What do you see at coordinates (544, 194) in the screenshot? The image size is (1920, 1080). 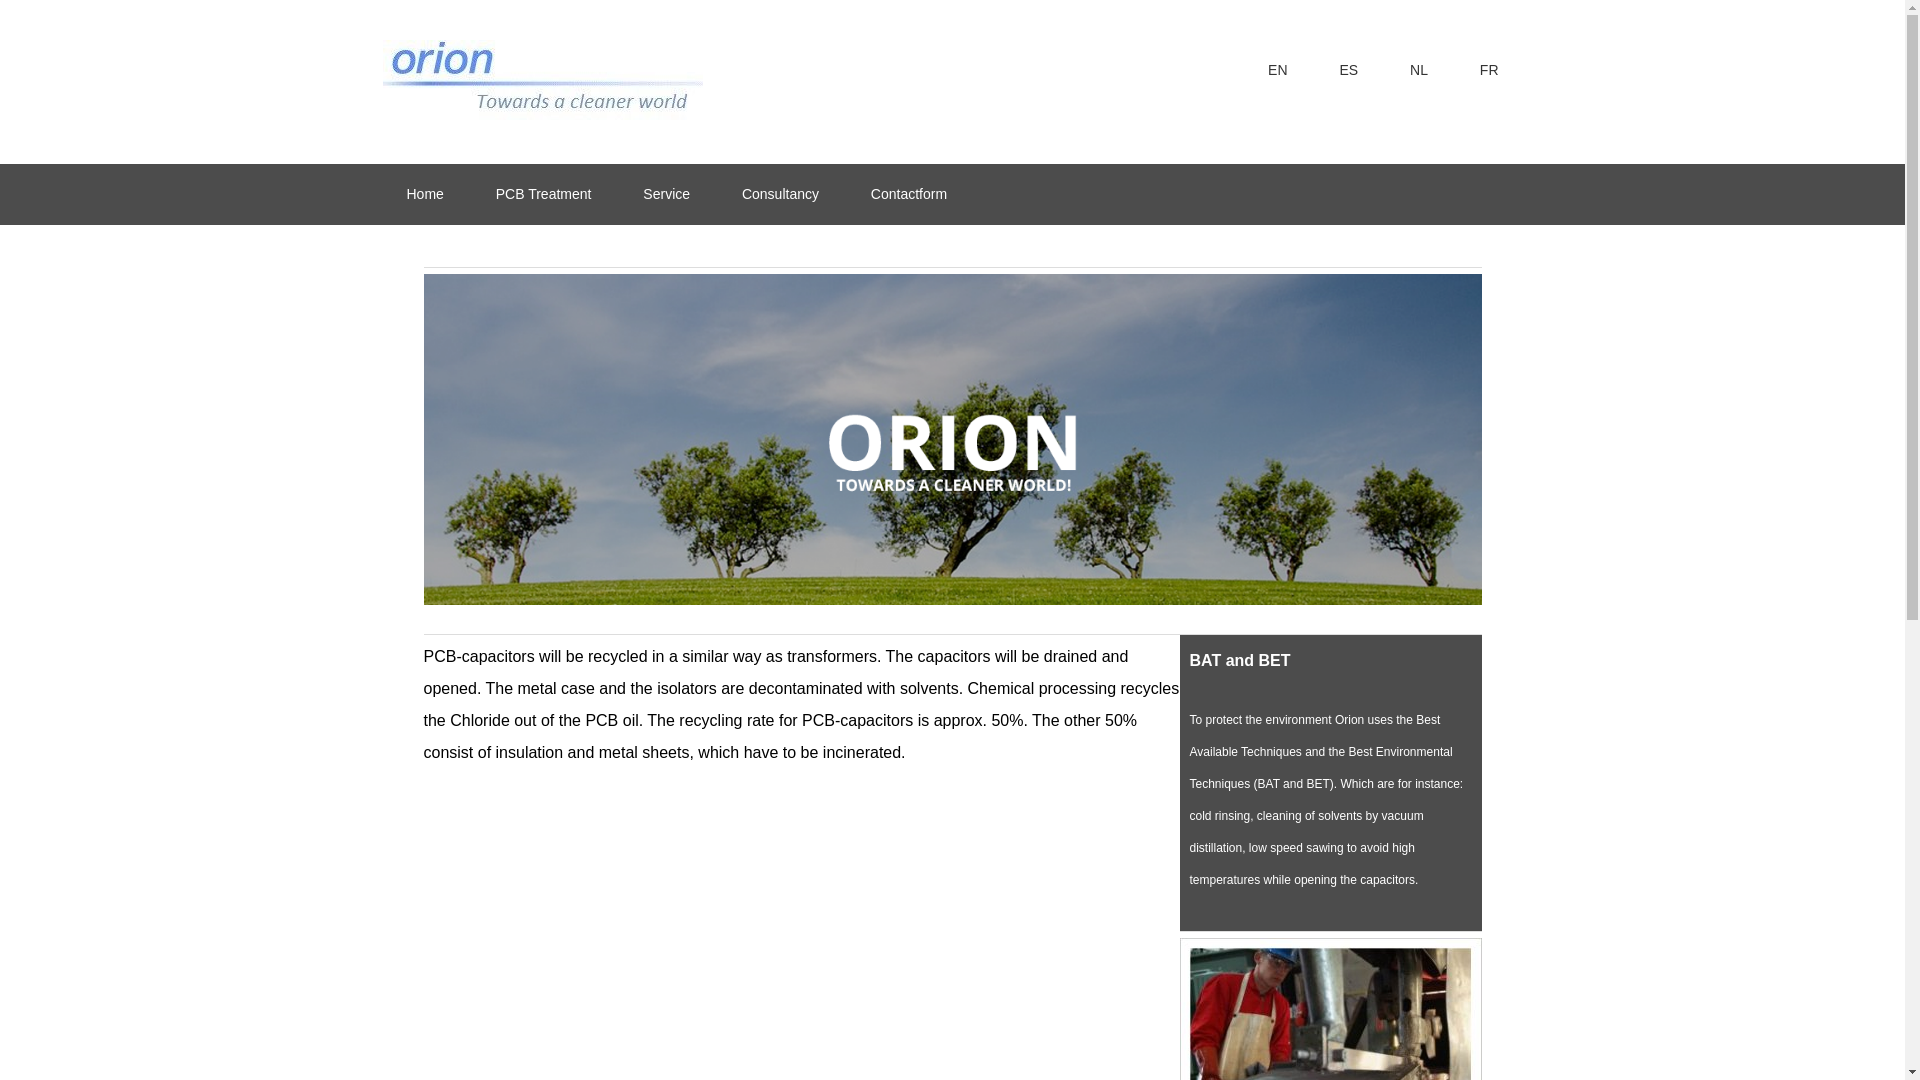 I see `PCB Treatment` at bounding box center [544, 194].